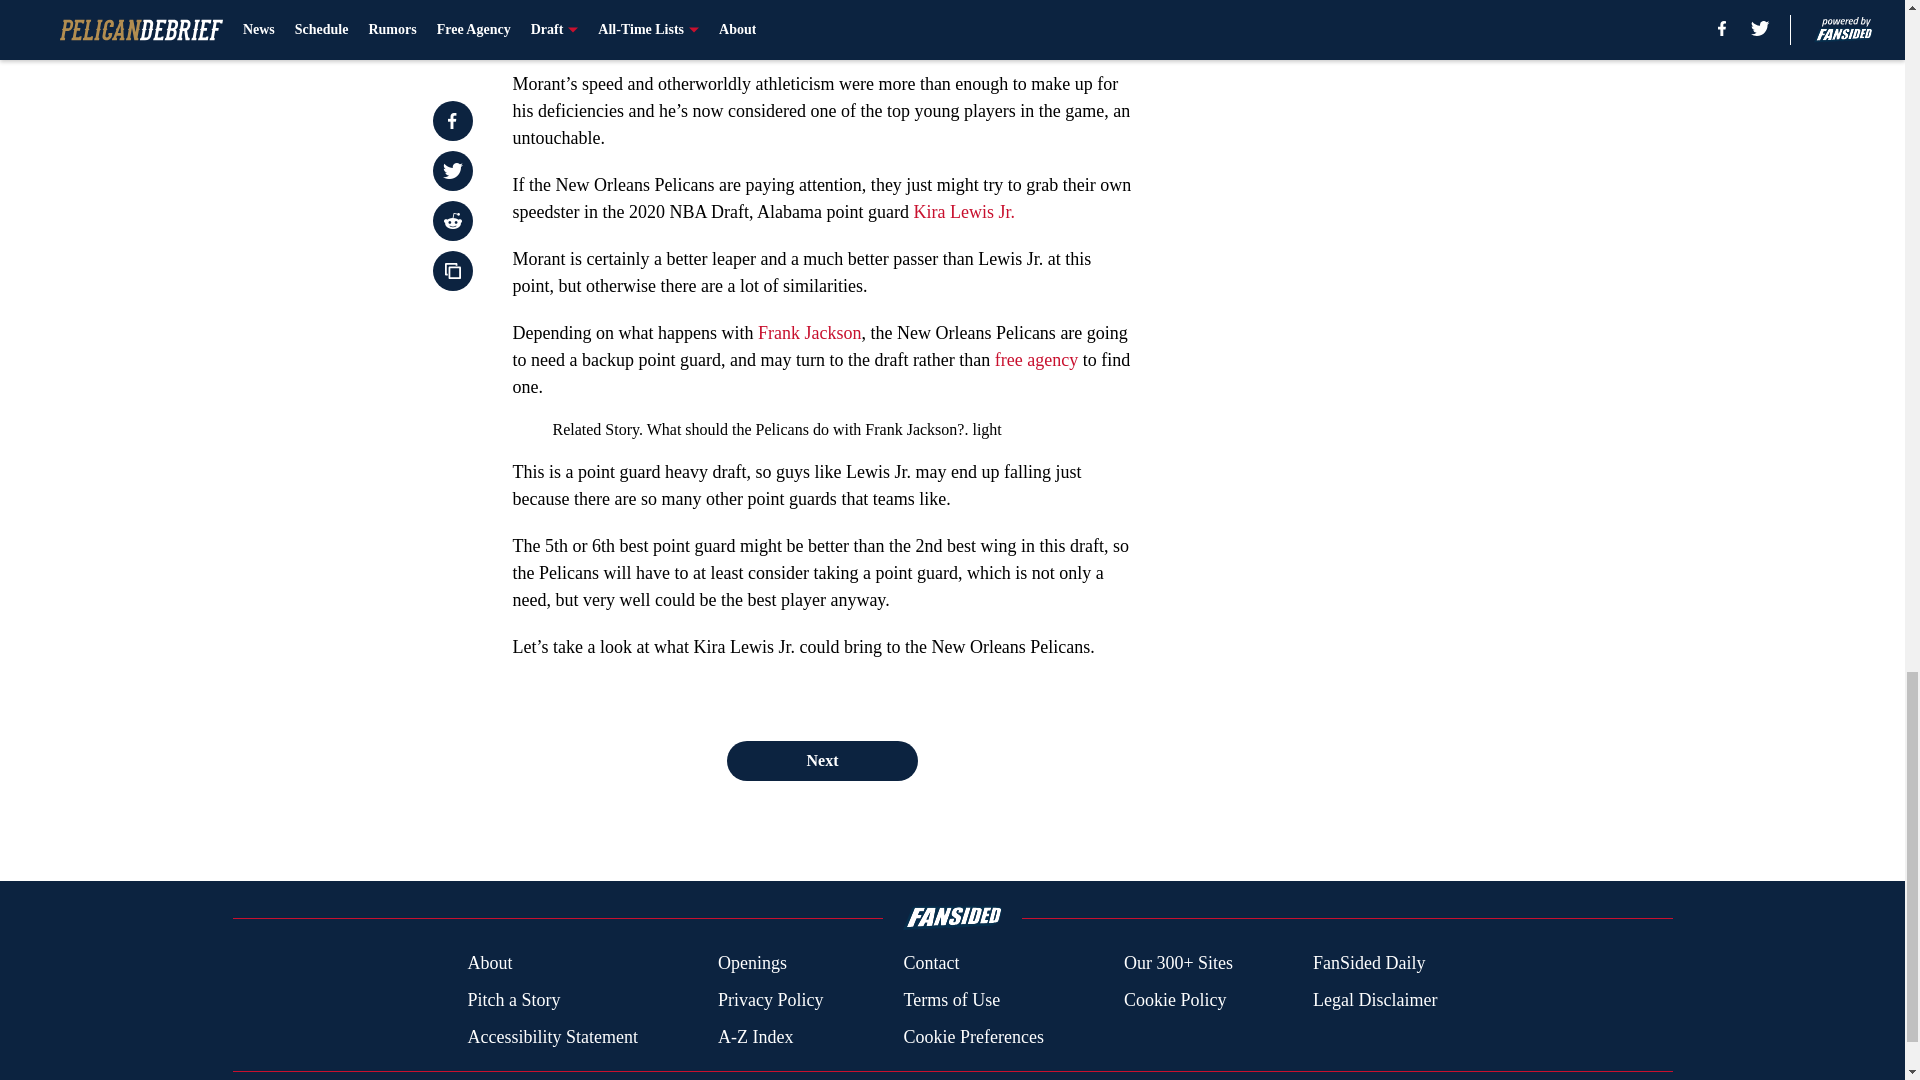 This screenshot has width=1920, height=1080. I want to click on free agency, so click(1036, 360).